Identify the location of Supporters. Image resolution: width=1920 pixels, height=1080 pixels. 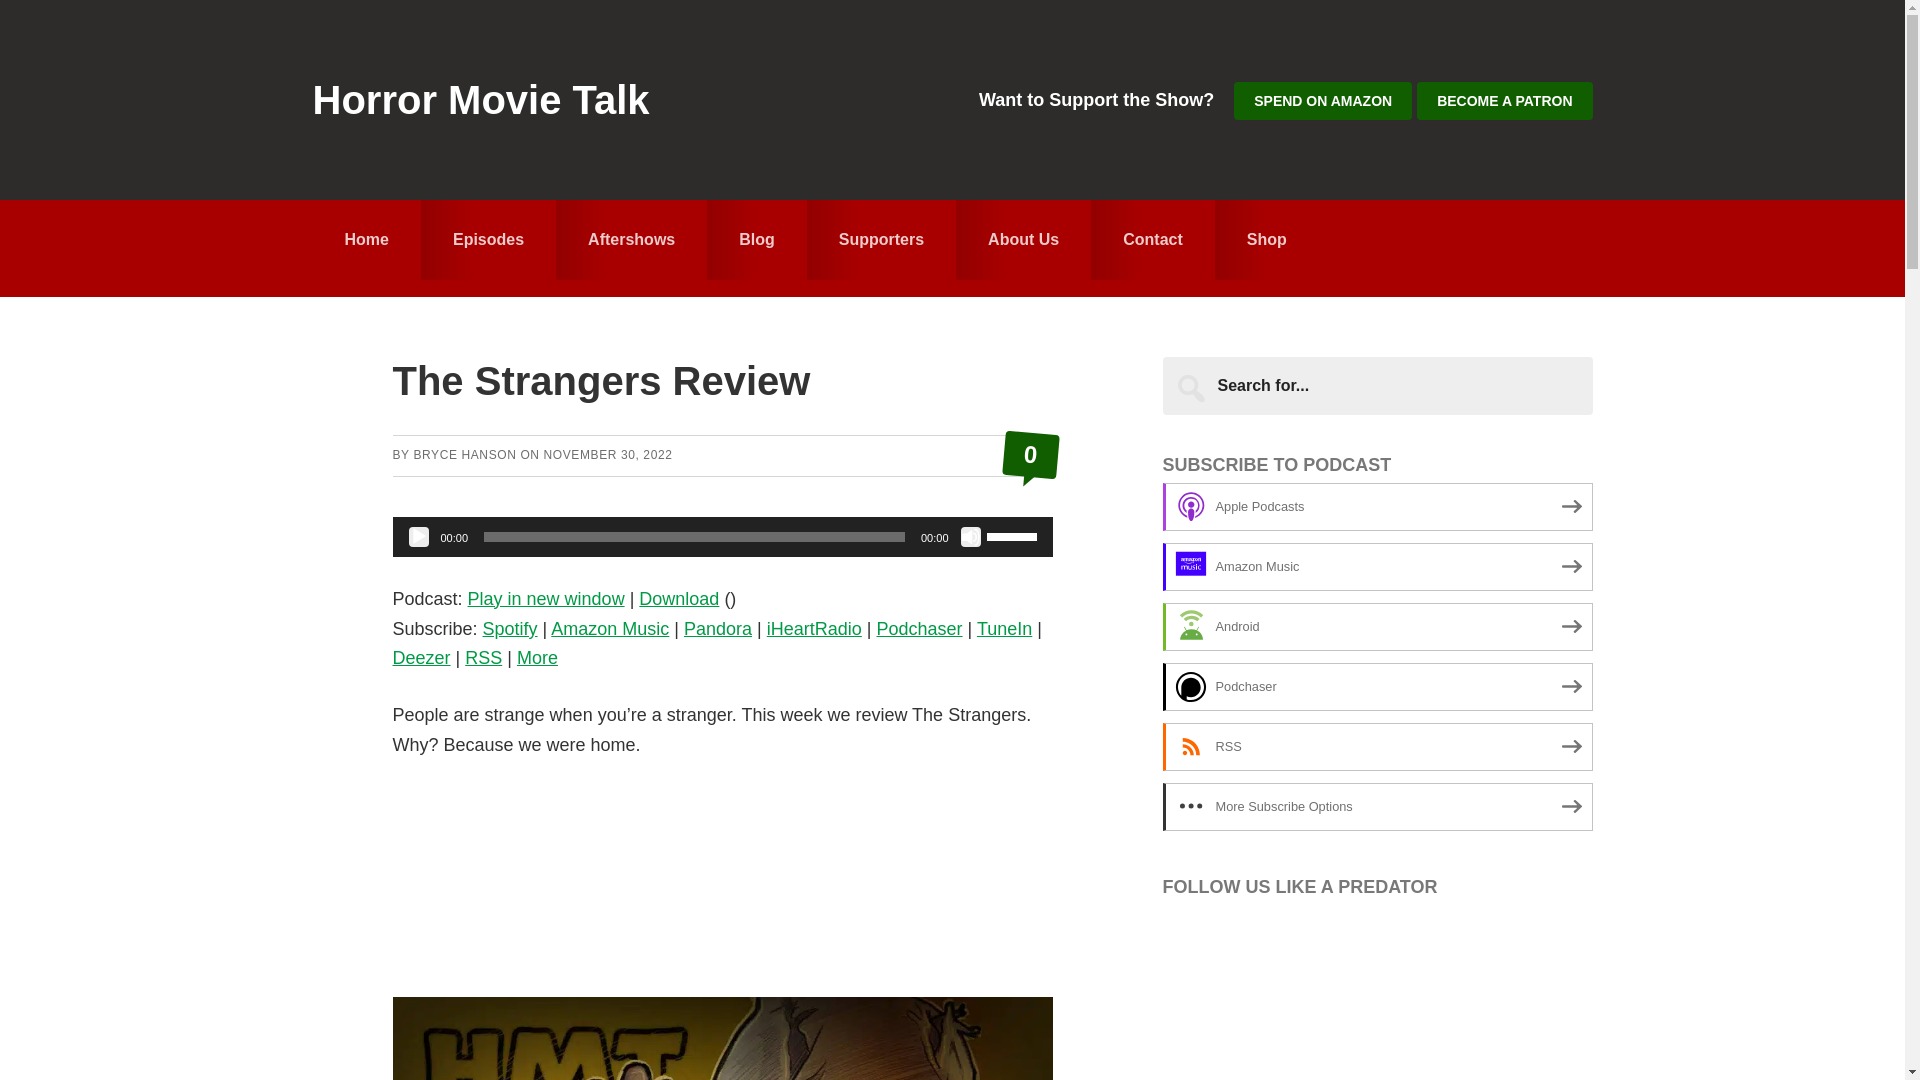
(881, 239).